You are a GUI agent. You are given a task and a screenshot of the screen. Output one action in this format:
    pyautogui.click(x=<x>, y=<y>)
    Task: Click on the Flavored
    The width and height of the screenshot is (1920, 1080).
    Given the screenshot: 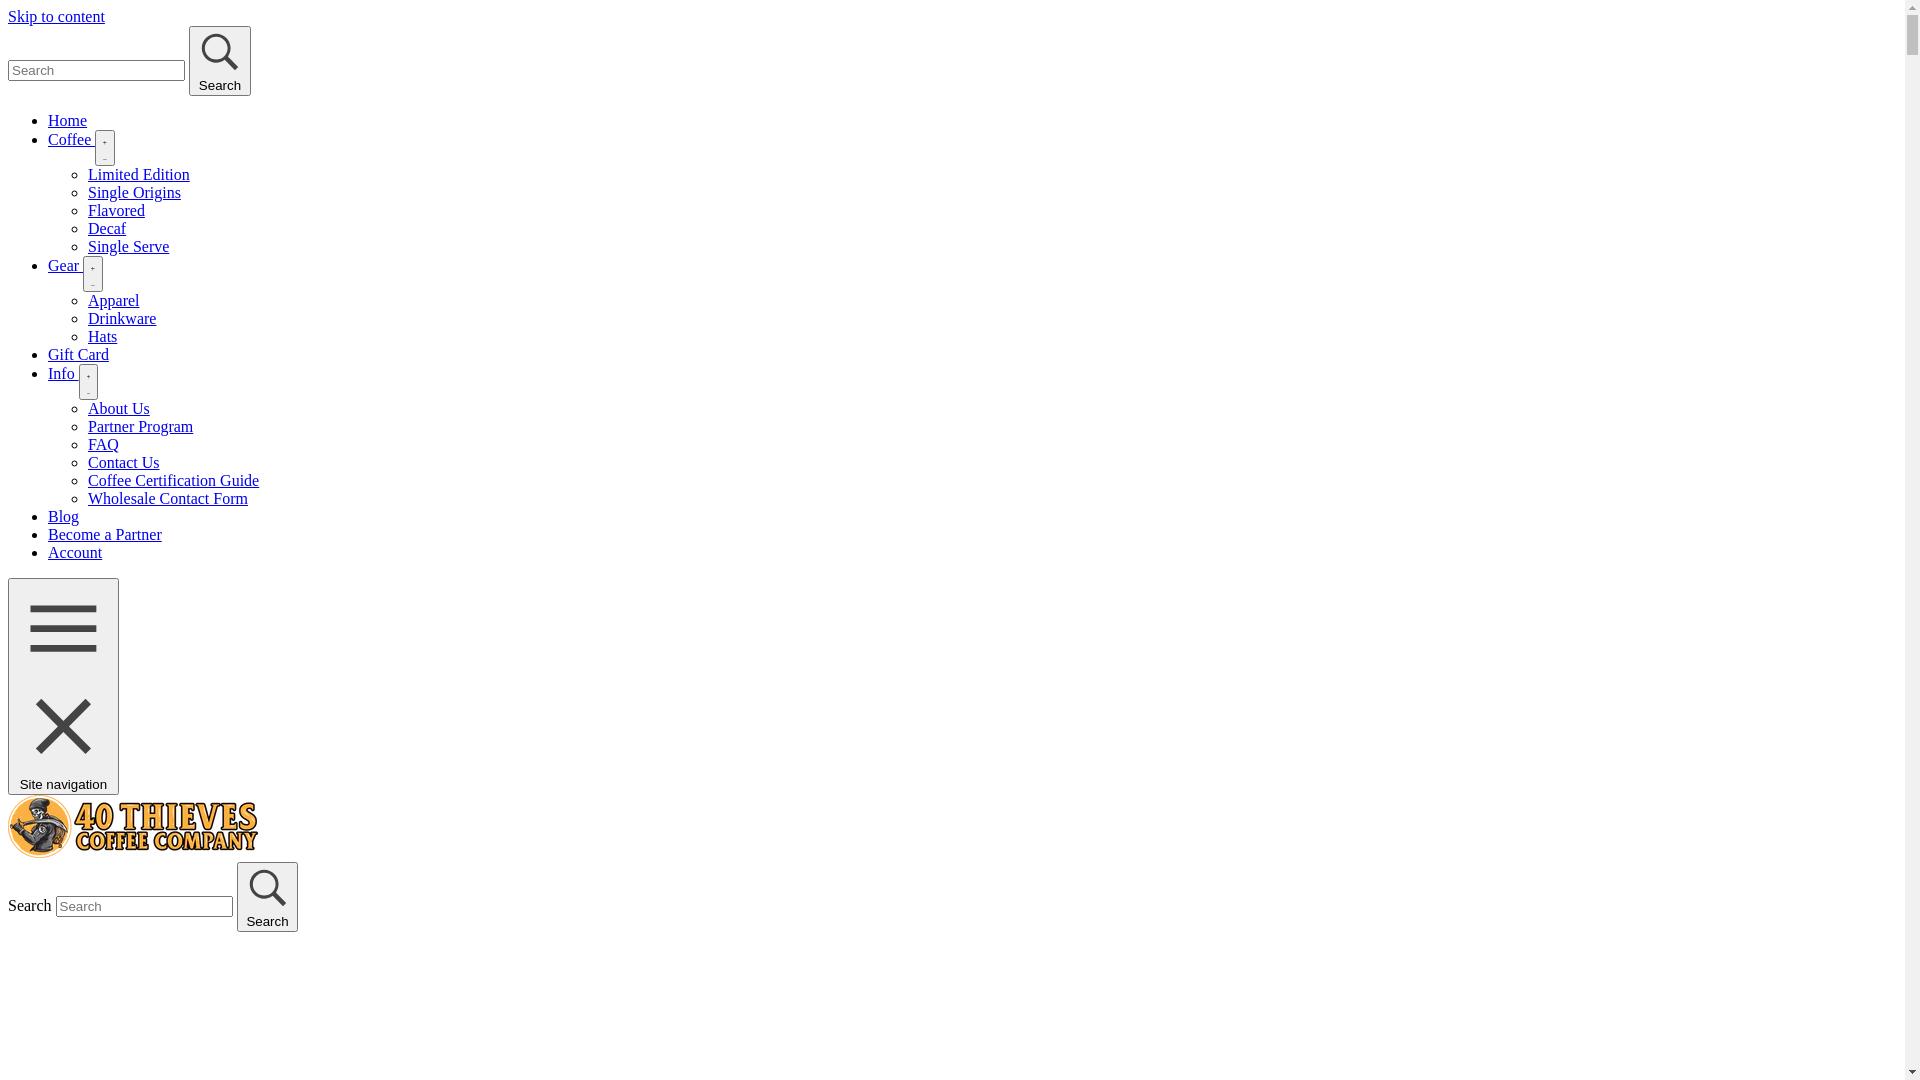 What is the action you would take?
    pyautogui.click(x=116, y=210)
    